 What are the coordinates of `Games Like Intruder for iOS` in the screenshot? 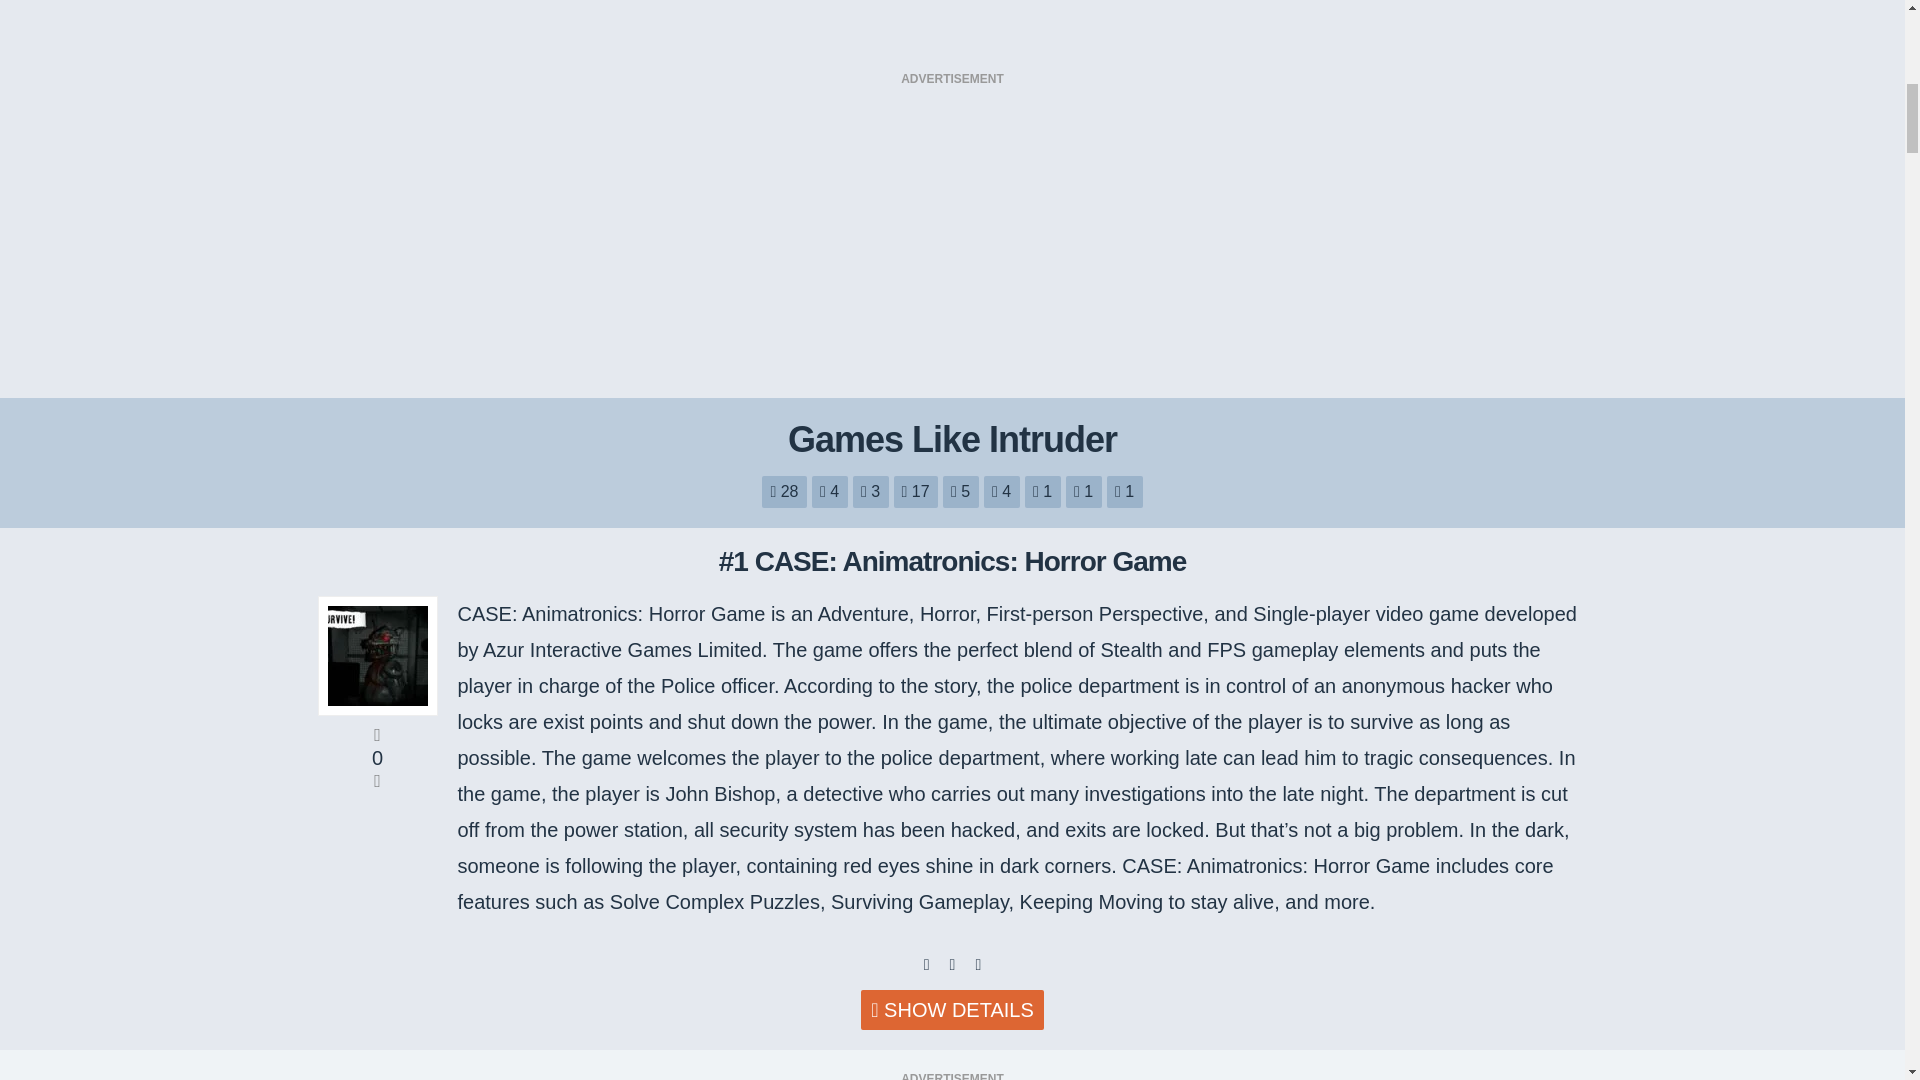 It's located at (870, 492).